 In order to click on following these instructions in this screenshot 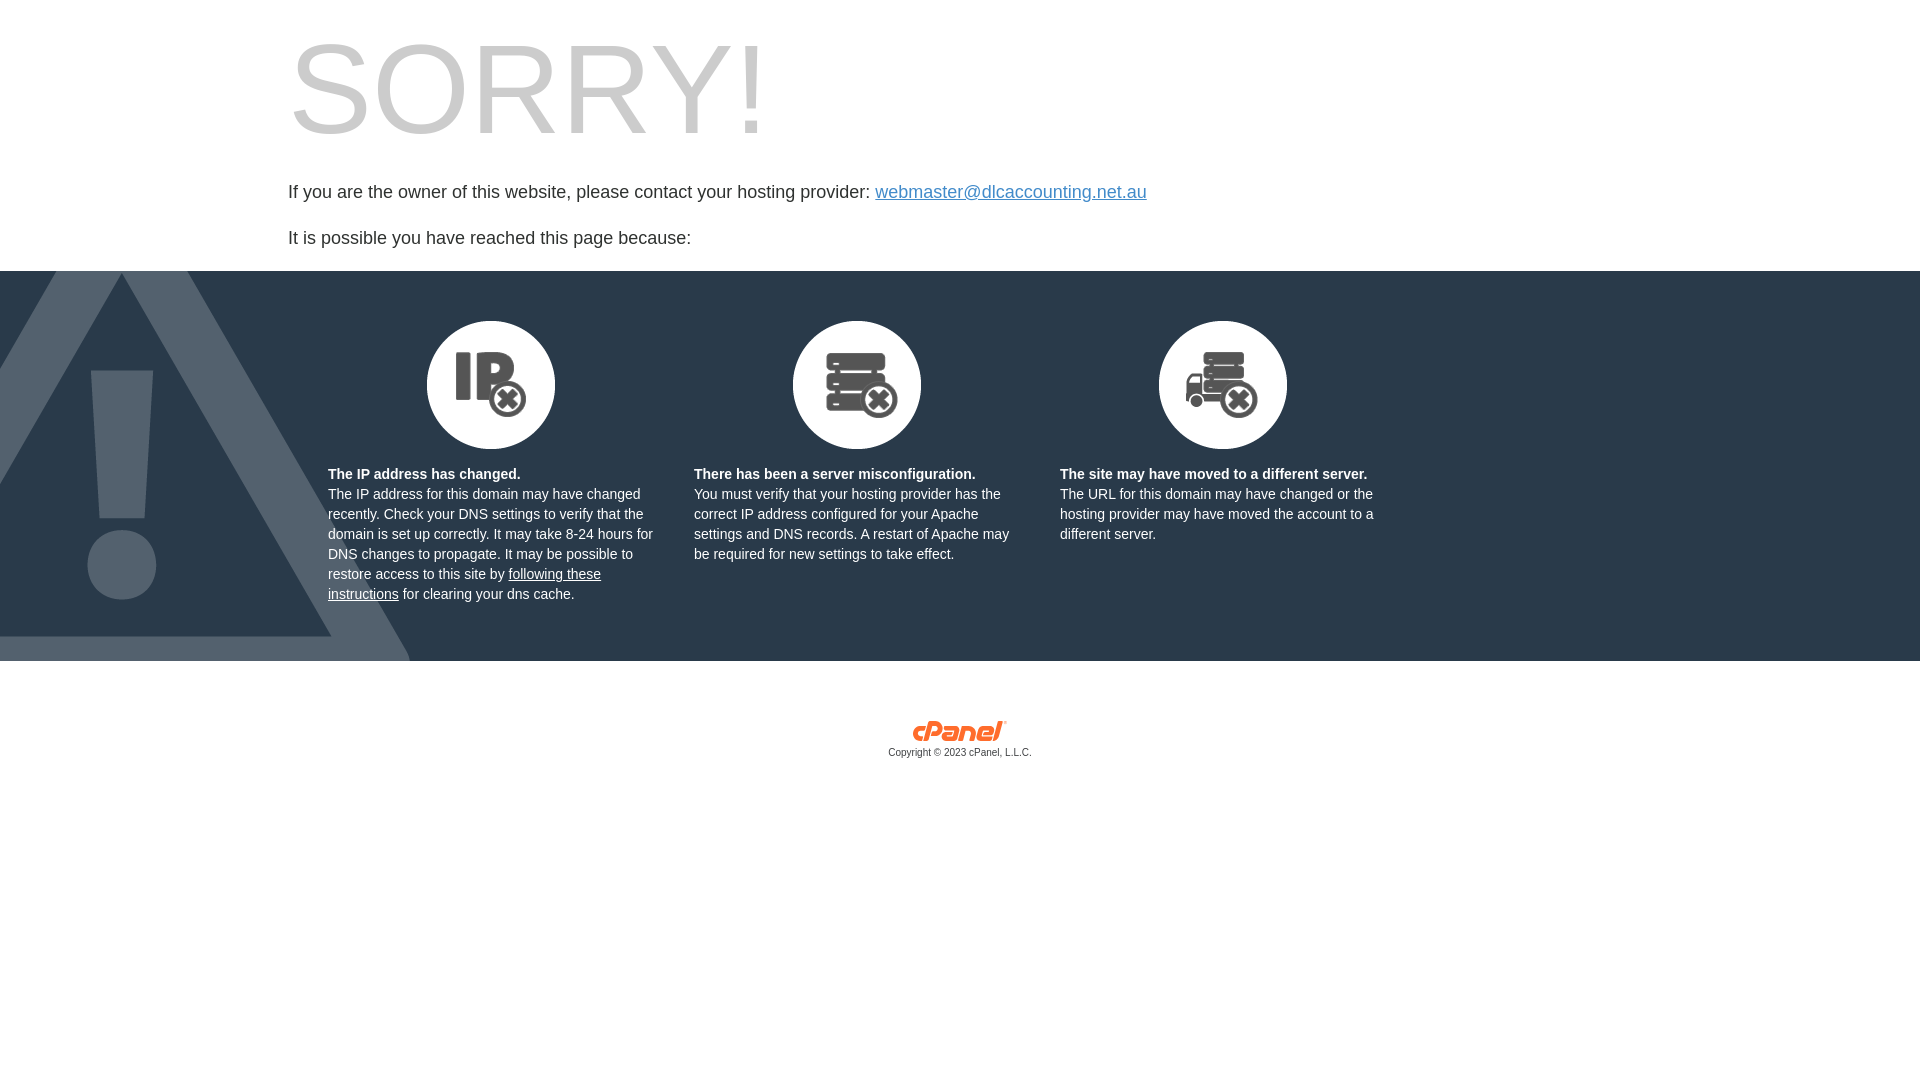, I will do `click(464, 584)`.